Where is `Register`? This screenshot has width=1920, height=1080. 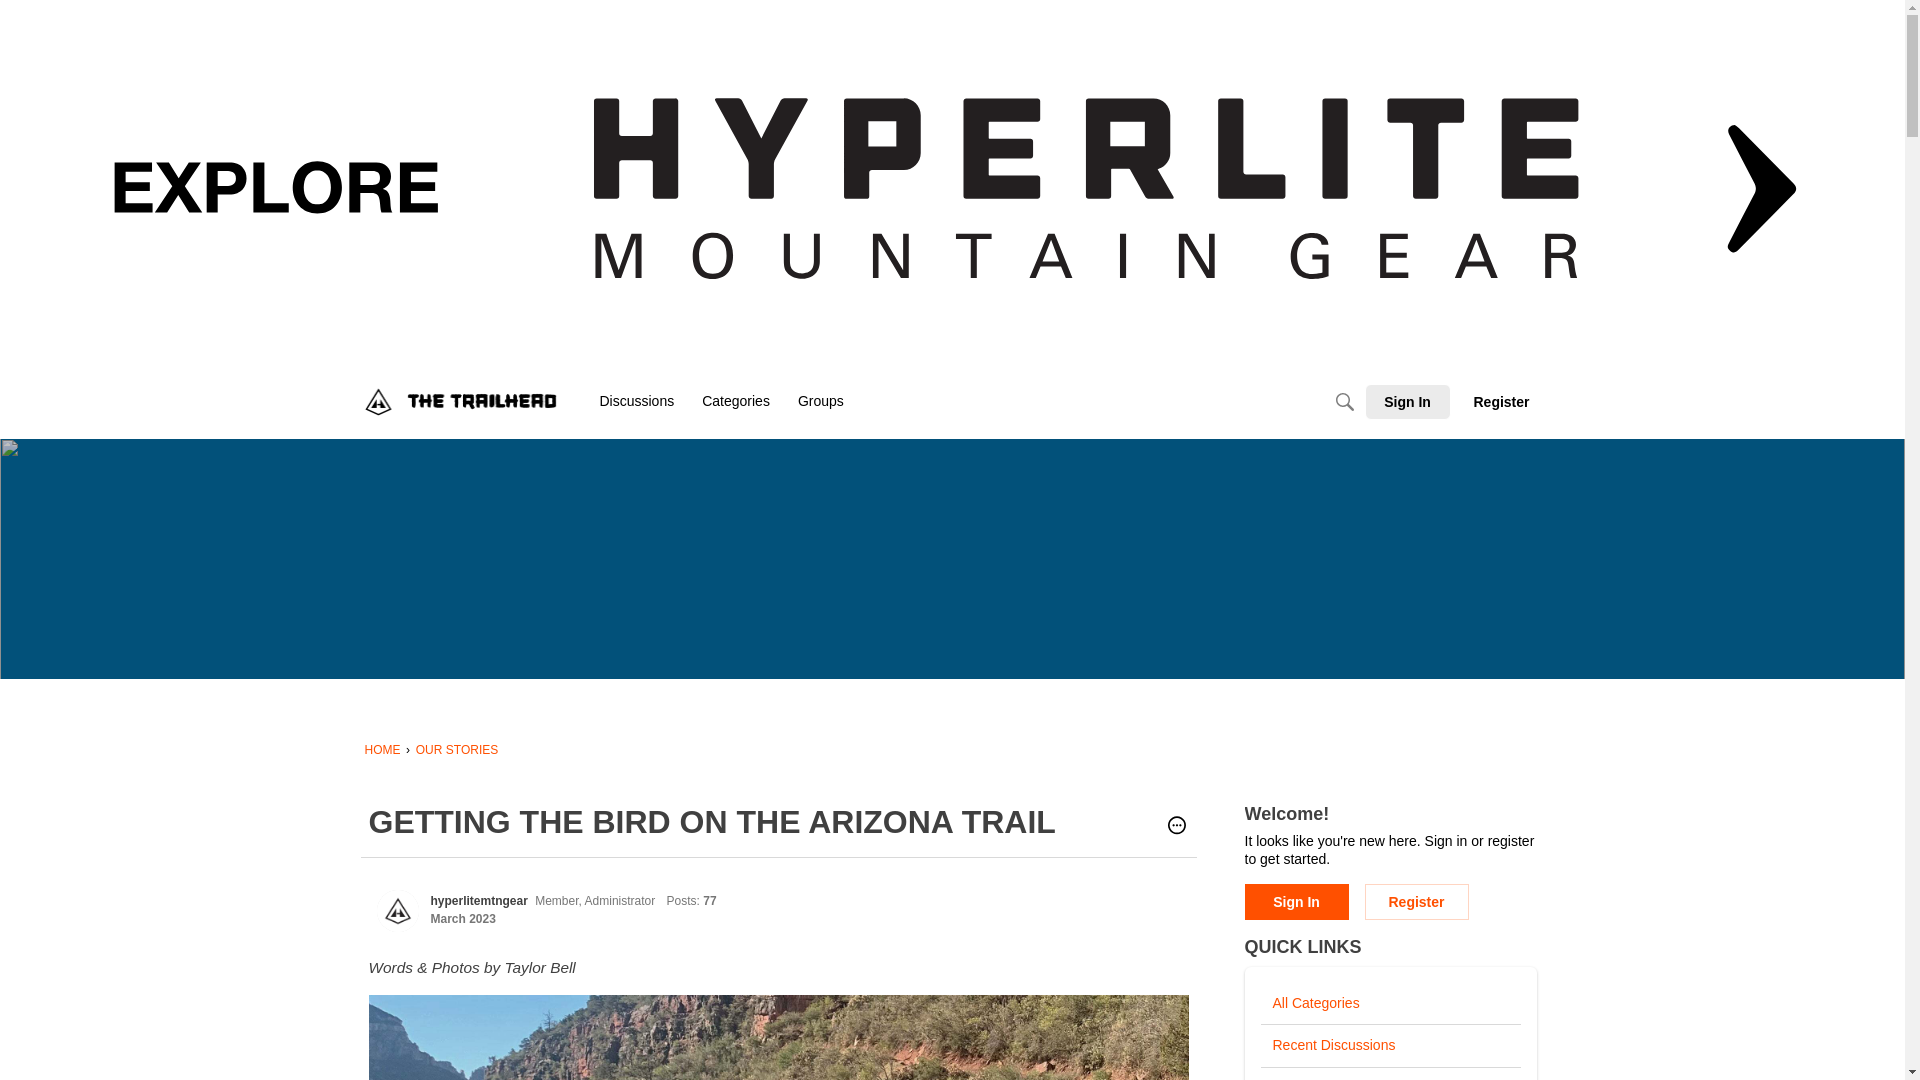 Register is located at coordinates (1416, 902).